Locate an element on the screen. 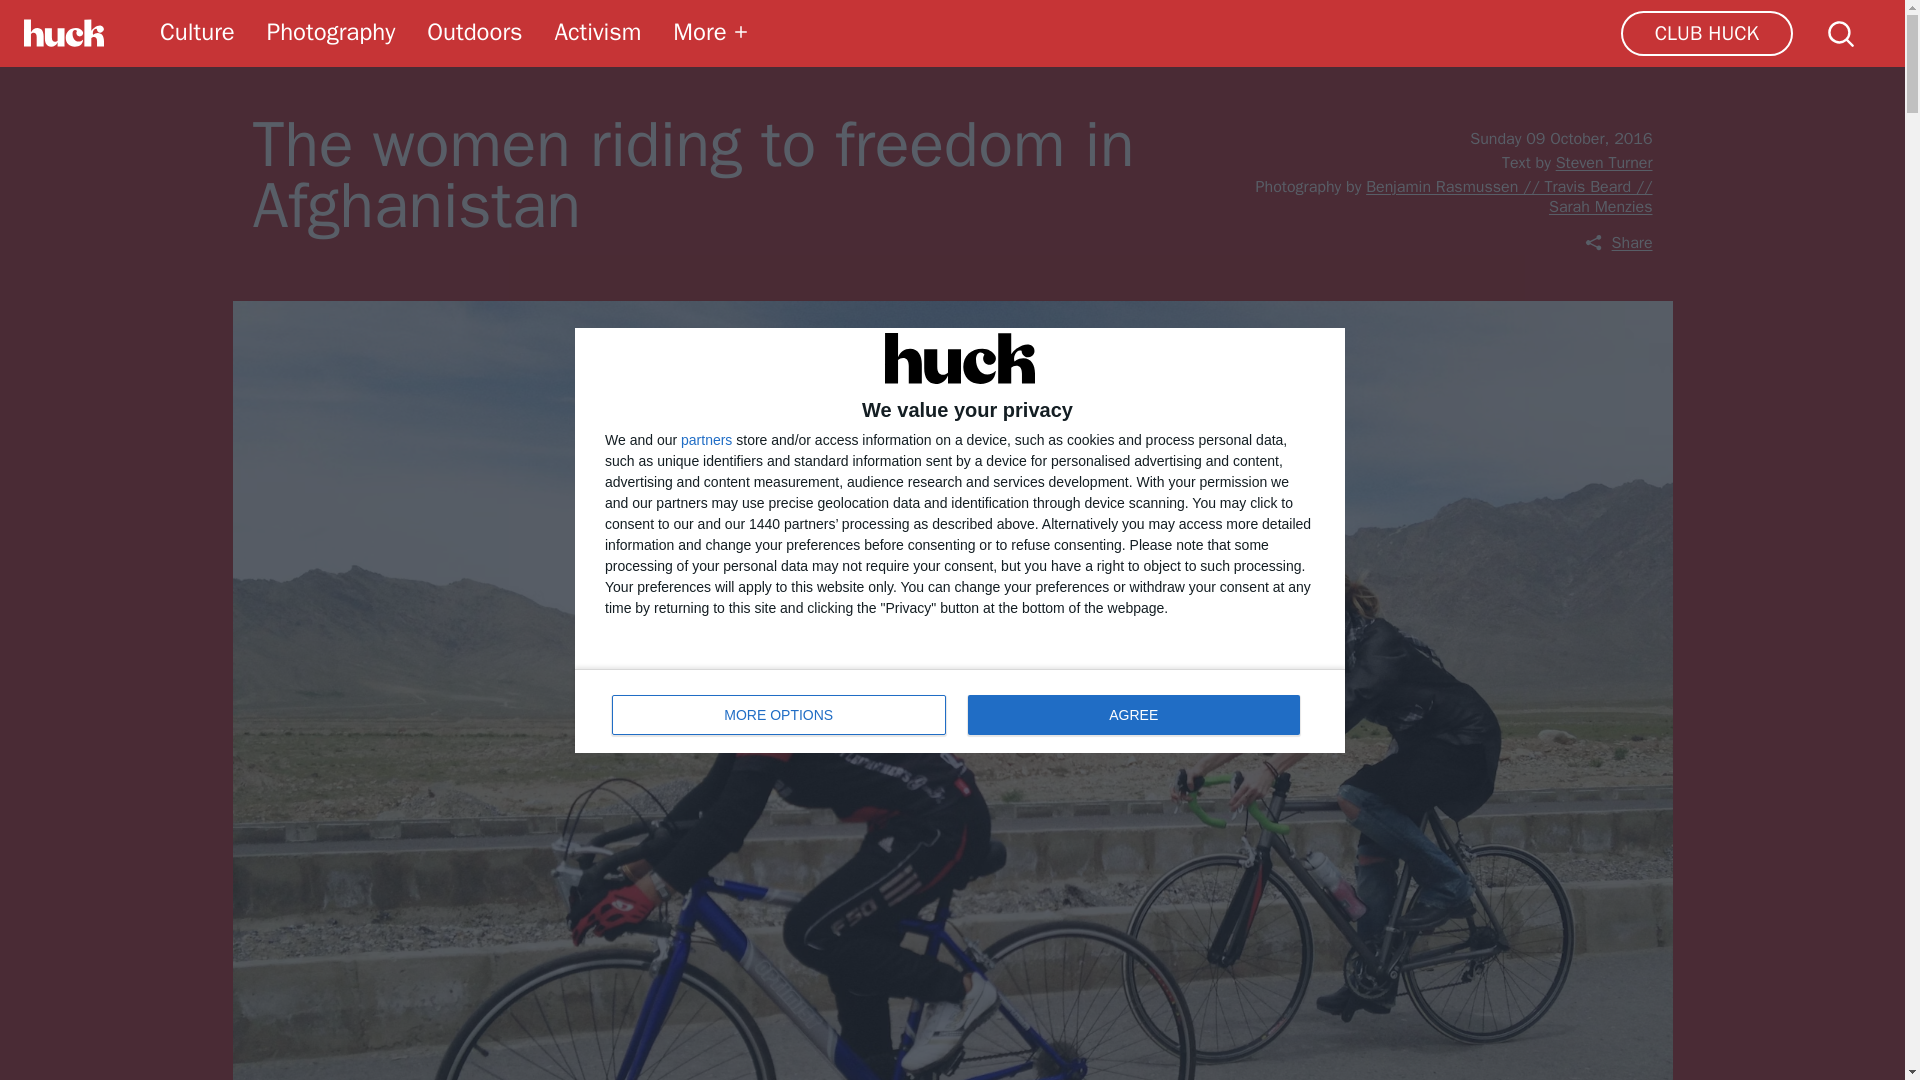 The height and width of the screenshot is (1080, 1920). CLUB HUCK is located at coordinates (1706, 33).